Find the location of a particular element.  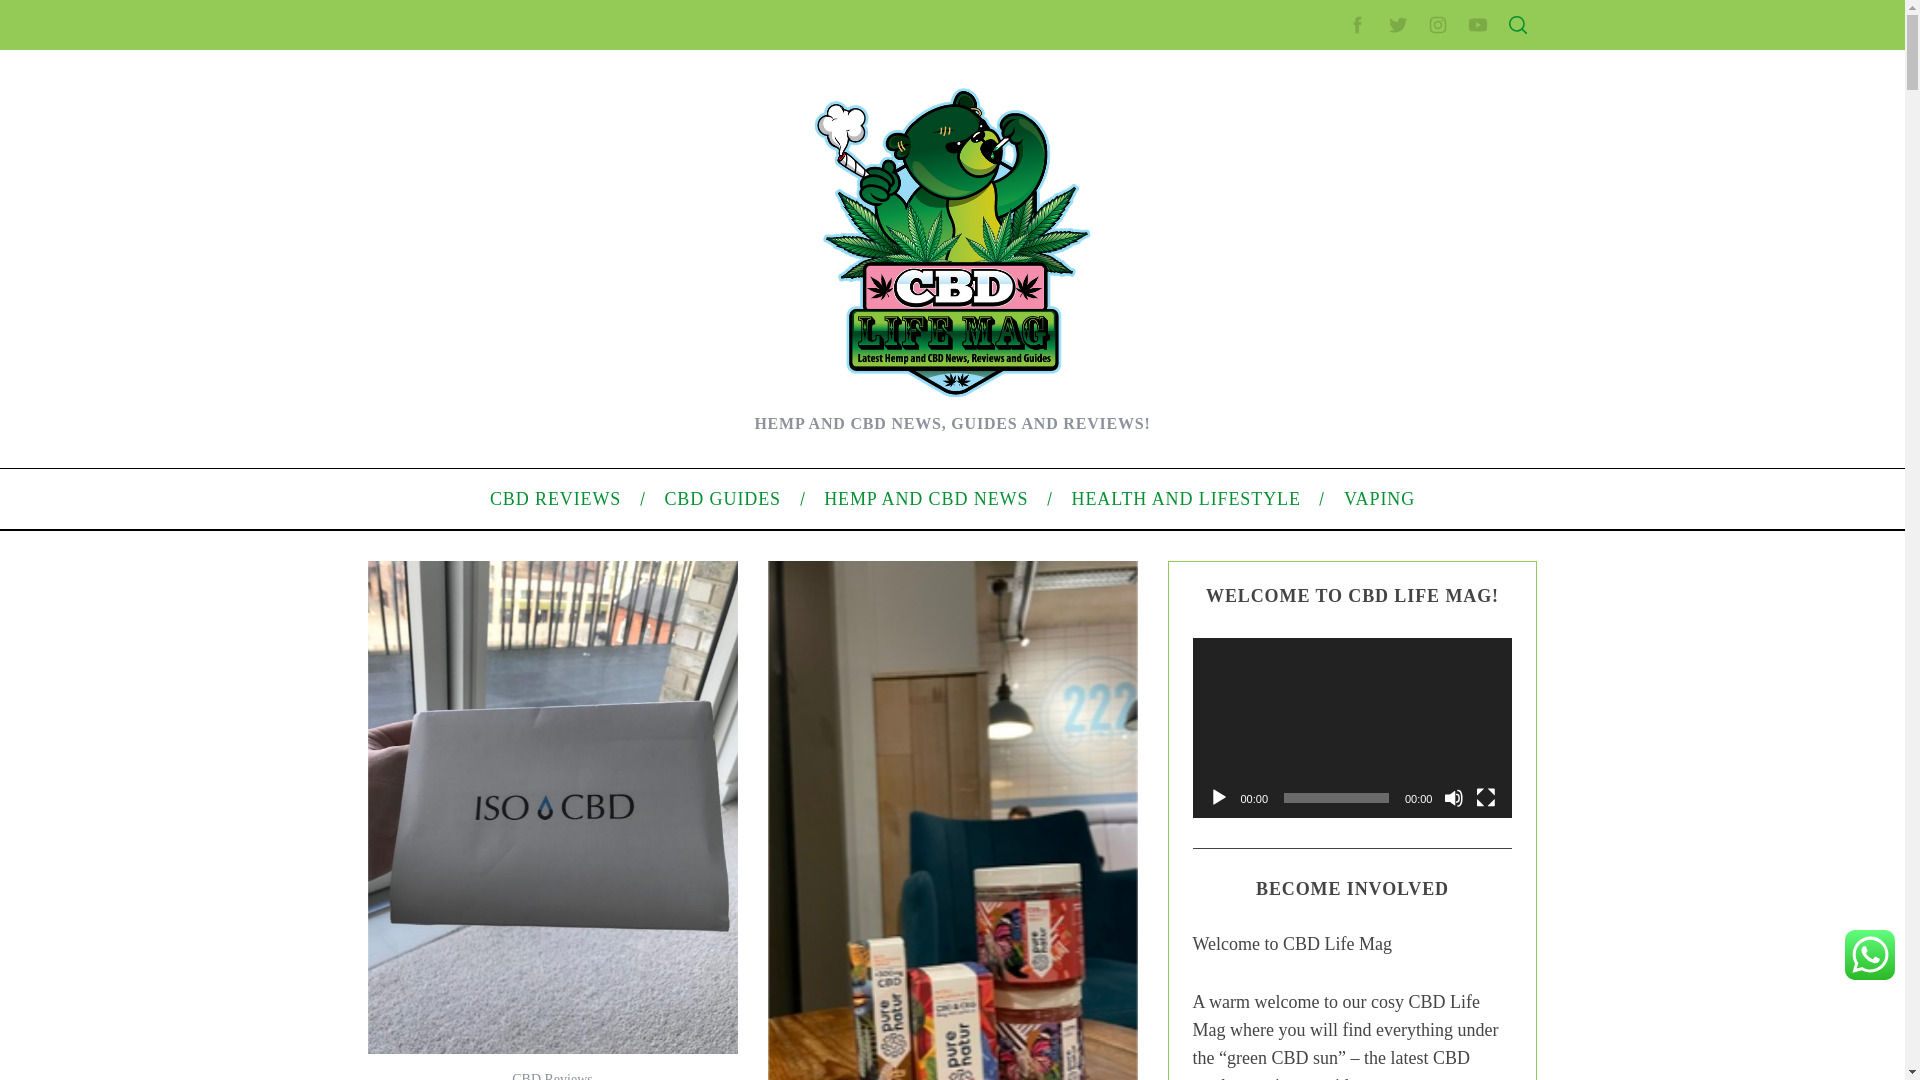

Search for: is located at coordinates (1384, 62).